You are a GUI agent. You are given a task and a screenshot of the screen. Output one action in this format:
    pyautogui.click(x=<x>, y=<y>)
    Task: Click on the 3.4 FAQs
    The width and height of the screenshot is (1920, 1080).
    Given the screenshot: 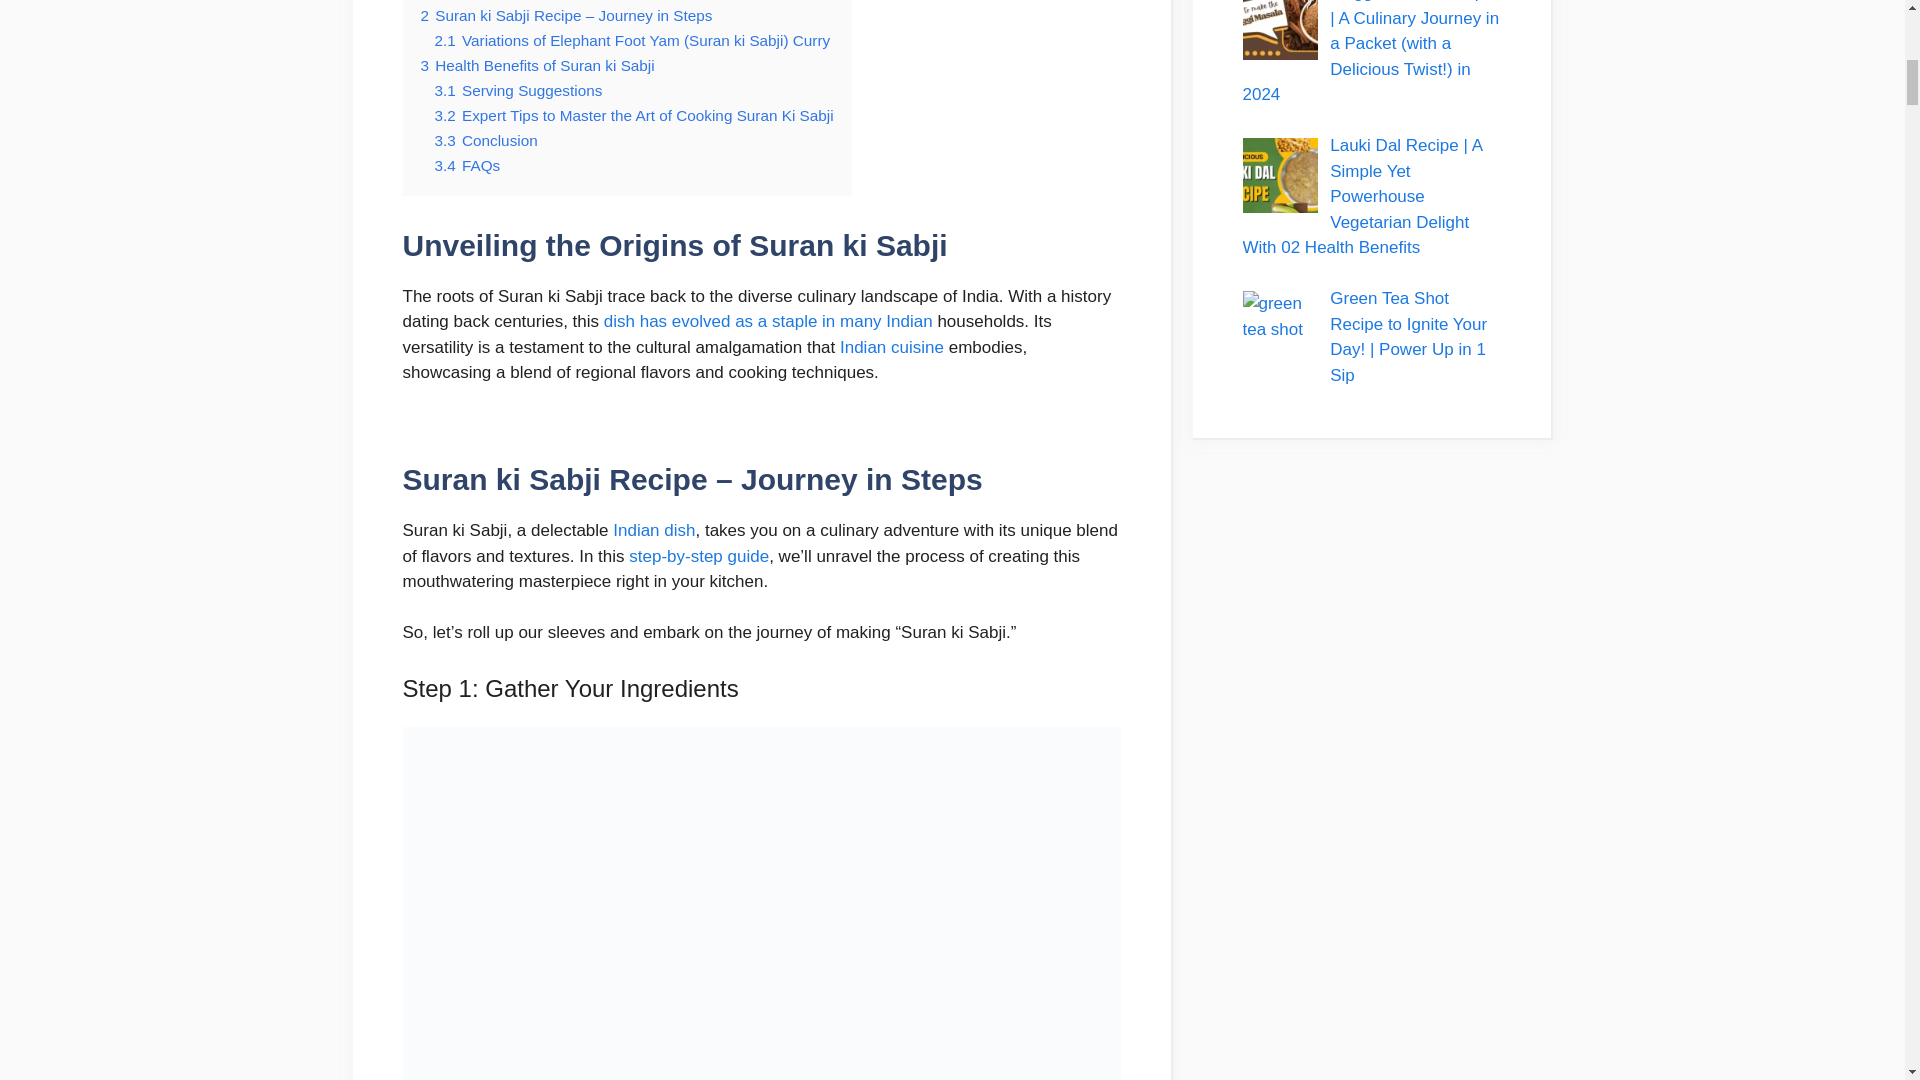 What is the action you would take?
    pyautogui.click(x=466, y=164)
    